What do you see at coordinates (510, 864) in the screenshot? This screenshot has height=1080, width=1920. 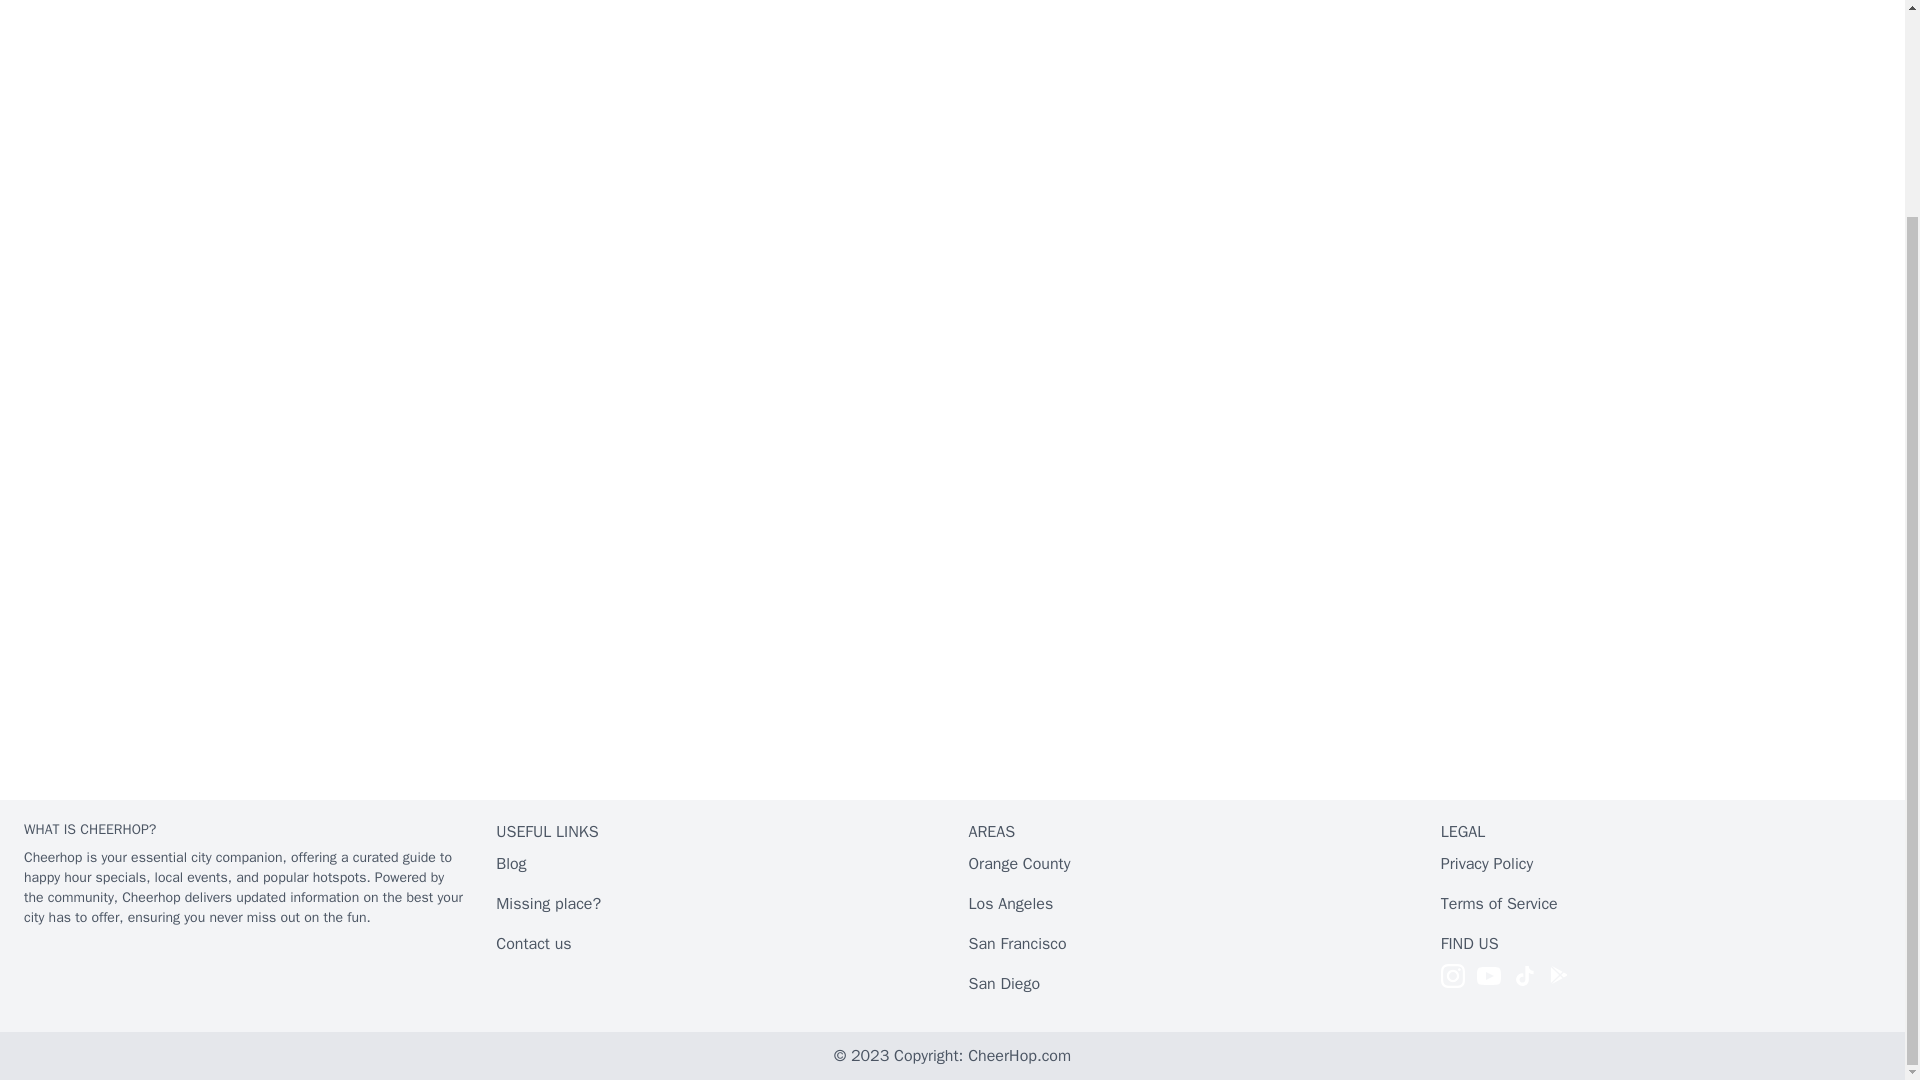 I see `Blog` at bounding box center [510, 864].